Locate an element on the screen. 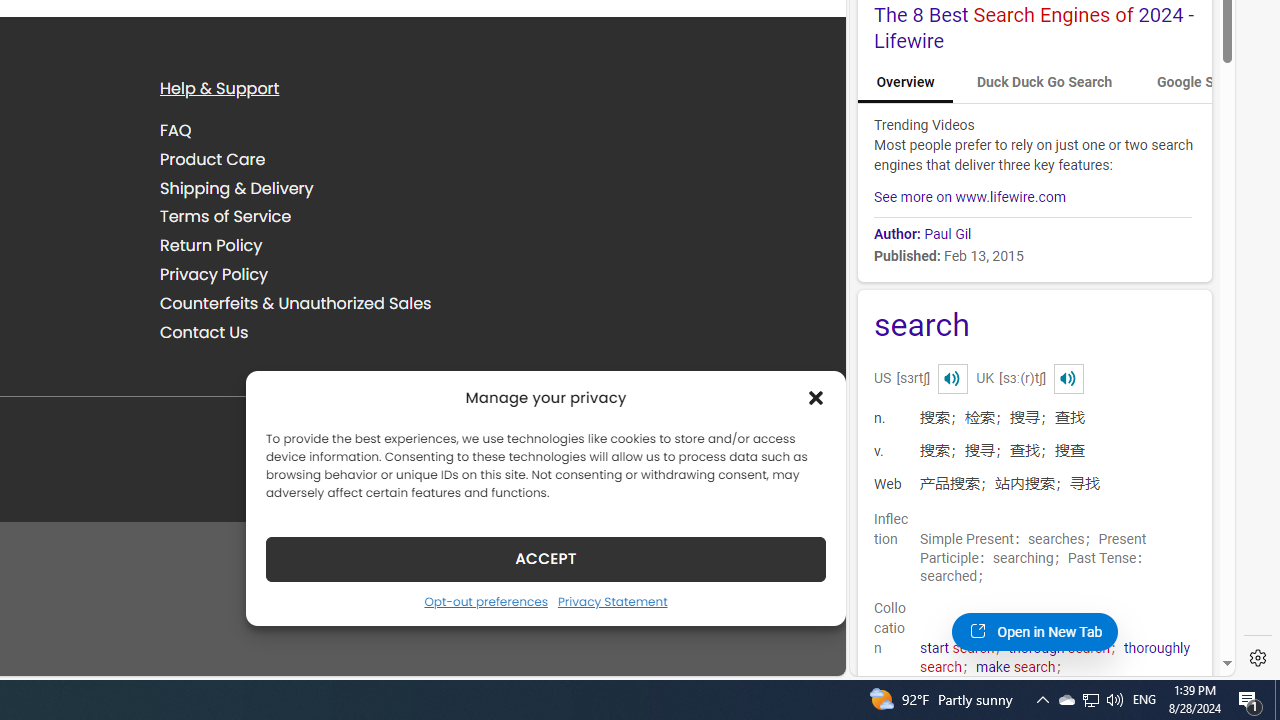 Image resolution: width=1280 pixels, height=720 pixels. Contact Us is located at coordinates (204, 332).